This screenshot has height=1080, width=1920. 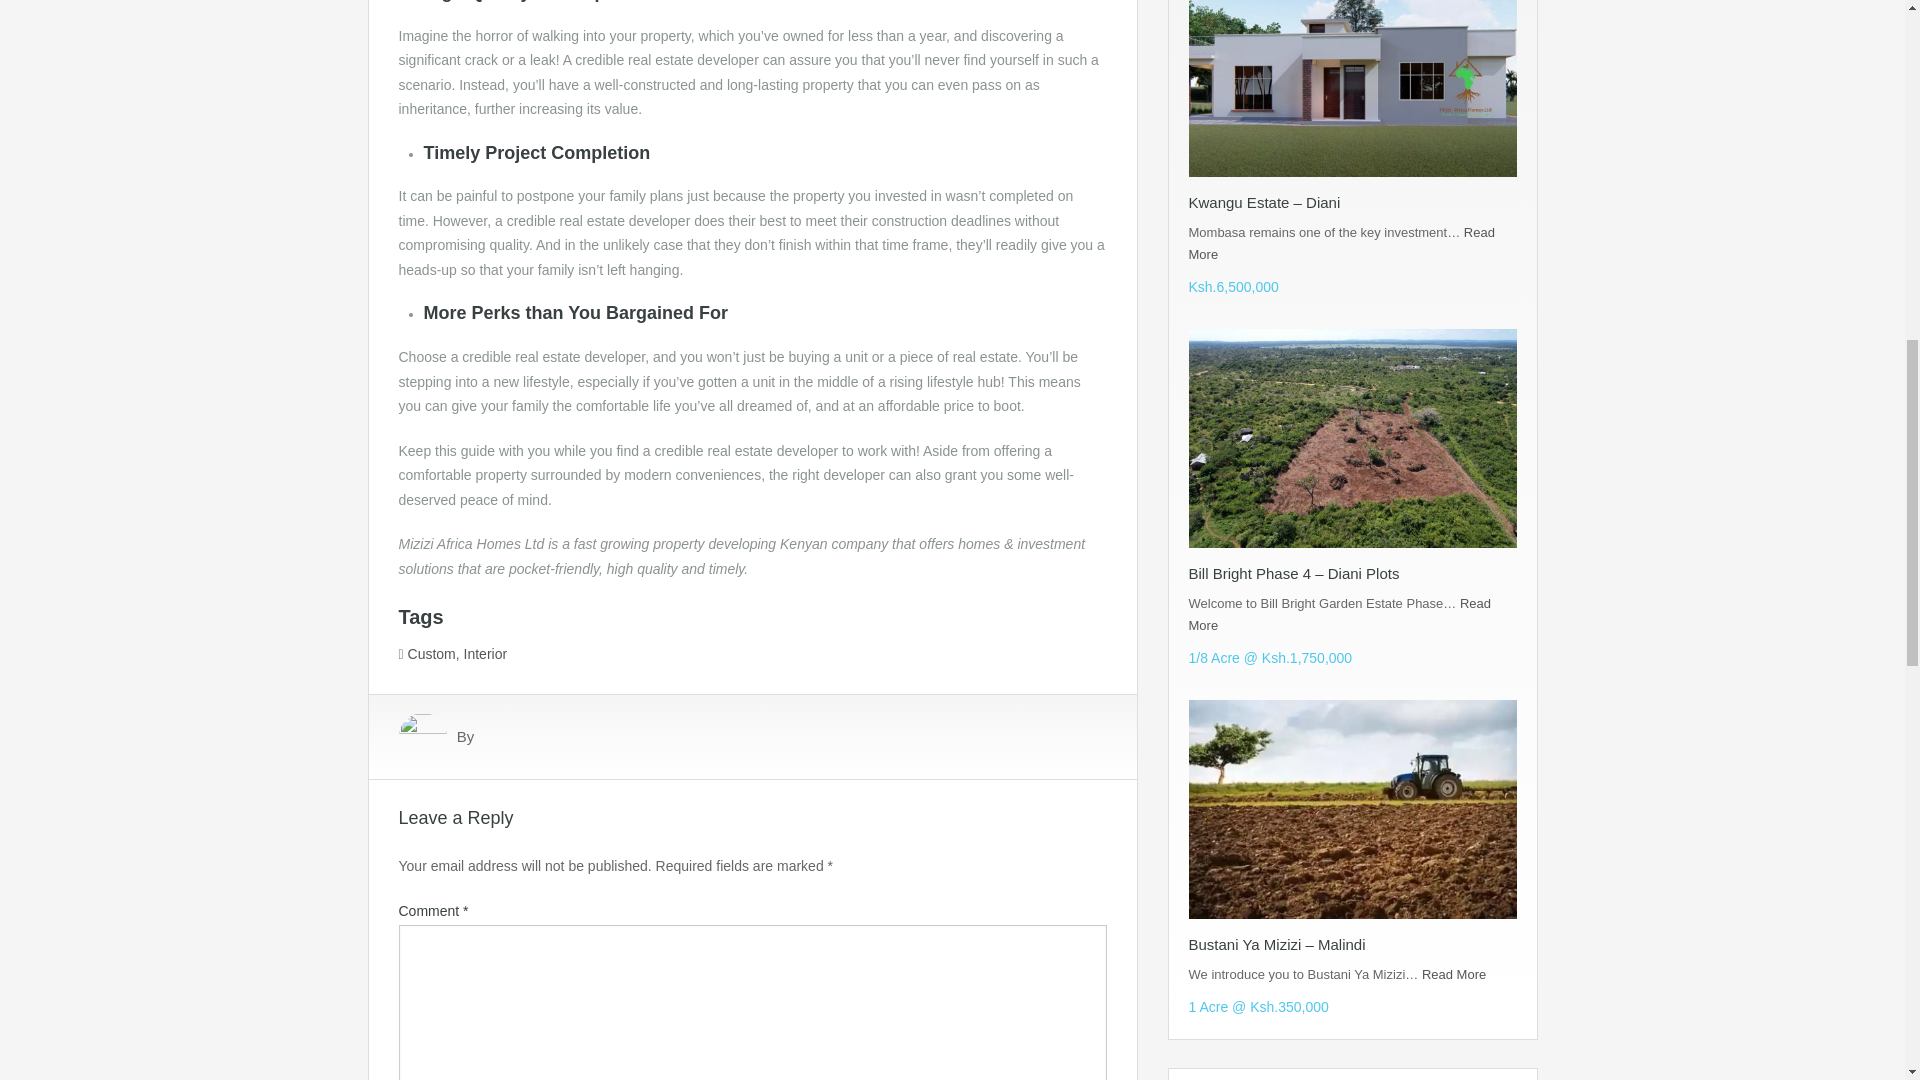 I want to click on Interior, so click(x=486, y=654).